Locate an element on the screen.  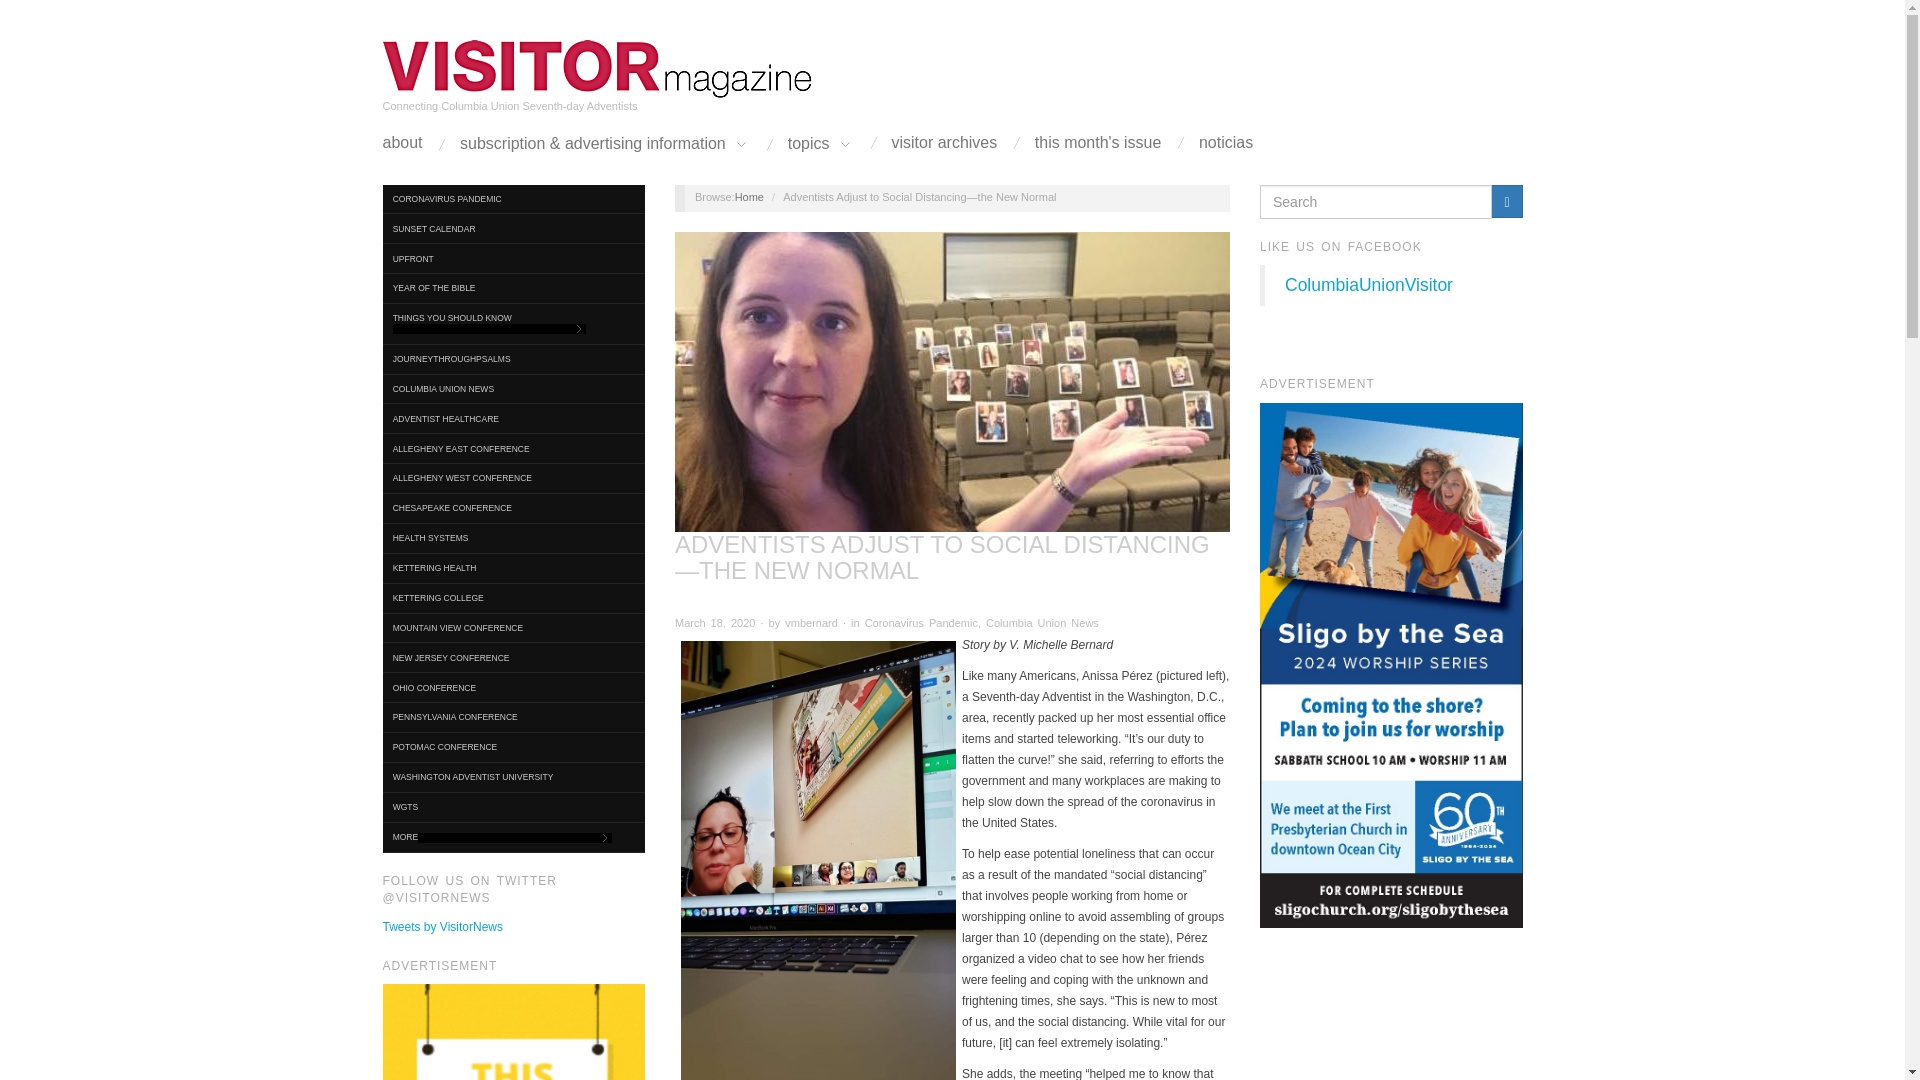
YEAR OF THE BIBLE is located at coordinates (514, 288).